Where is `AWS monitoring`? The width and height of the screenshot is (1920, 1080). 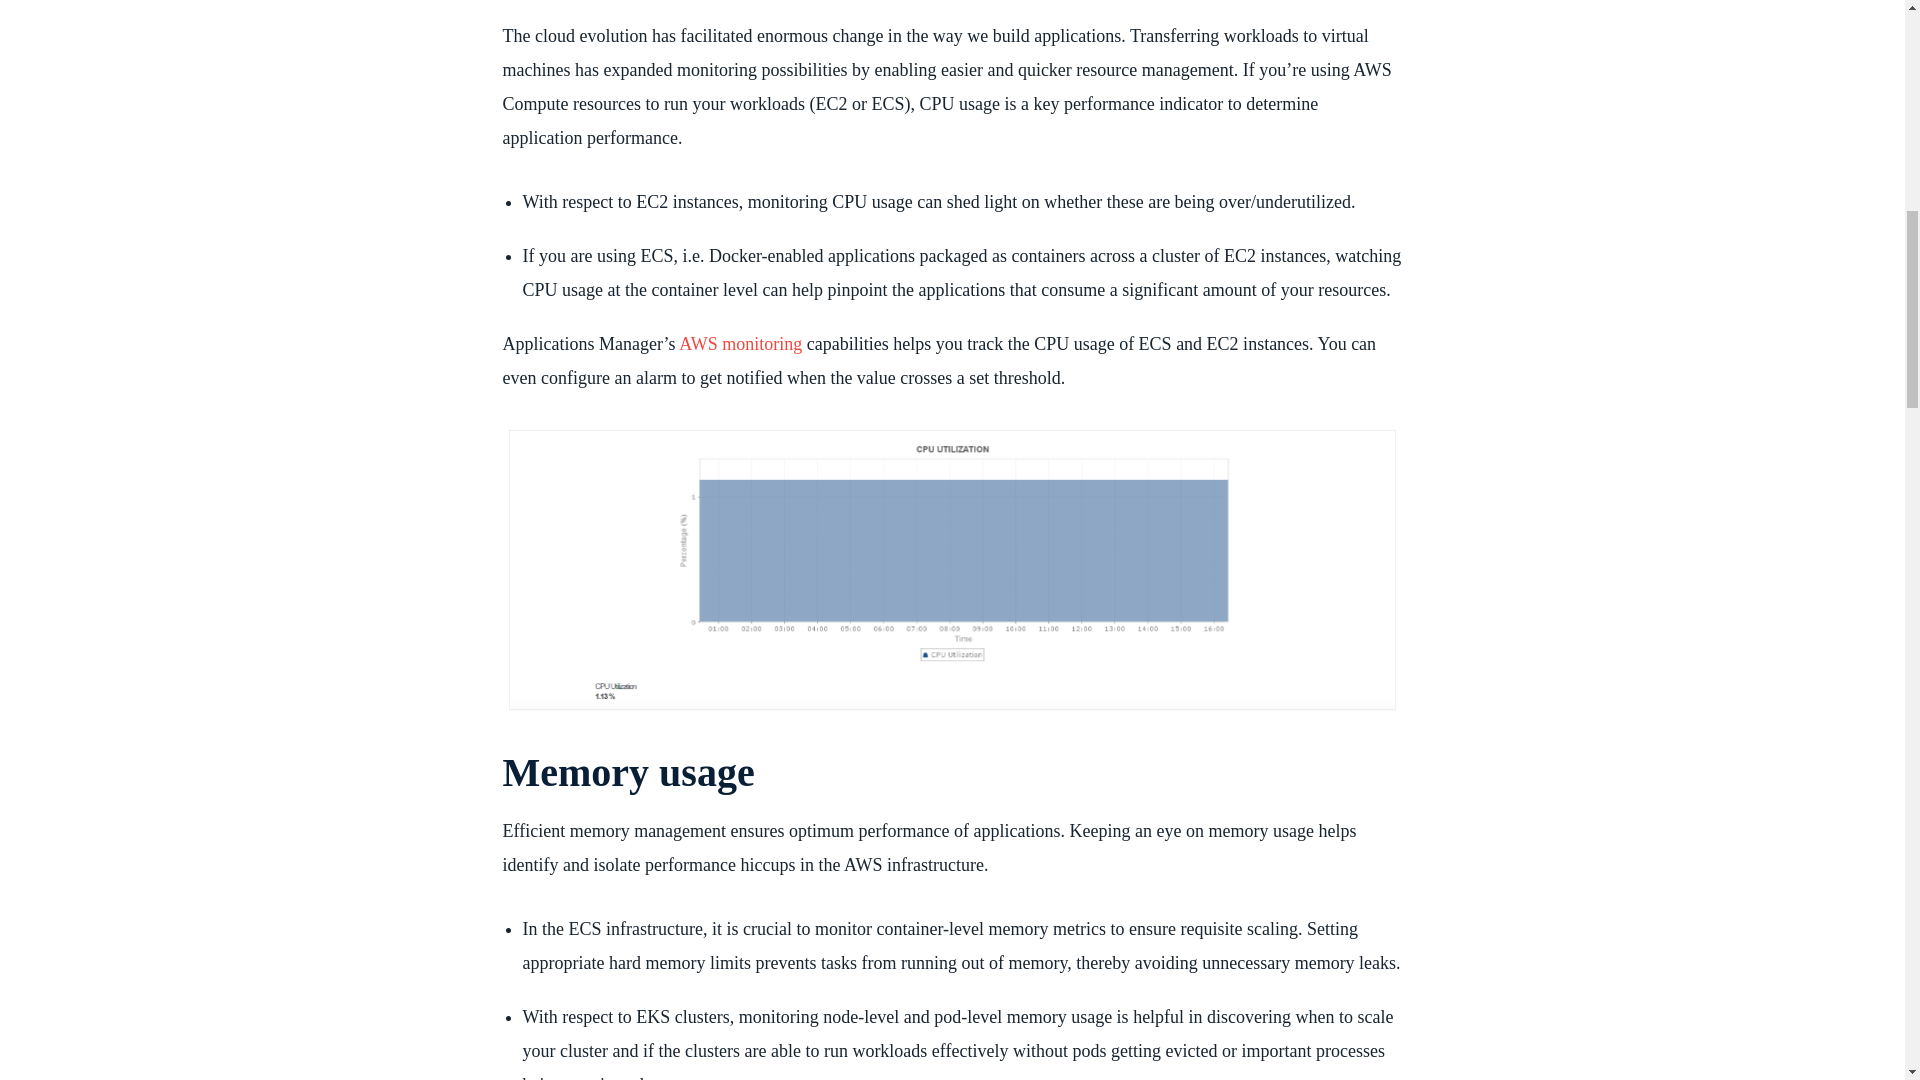
AWS monitoring is located at coordinates (740, 344).